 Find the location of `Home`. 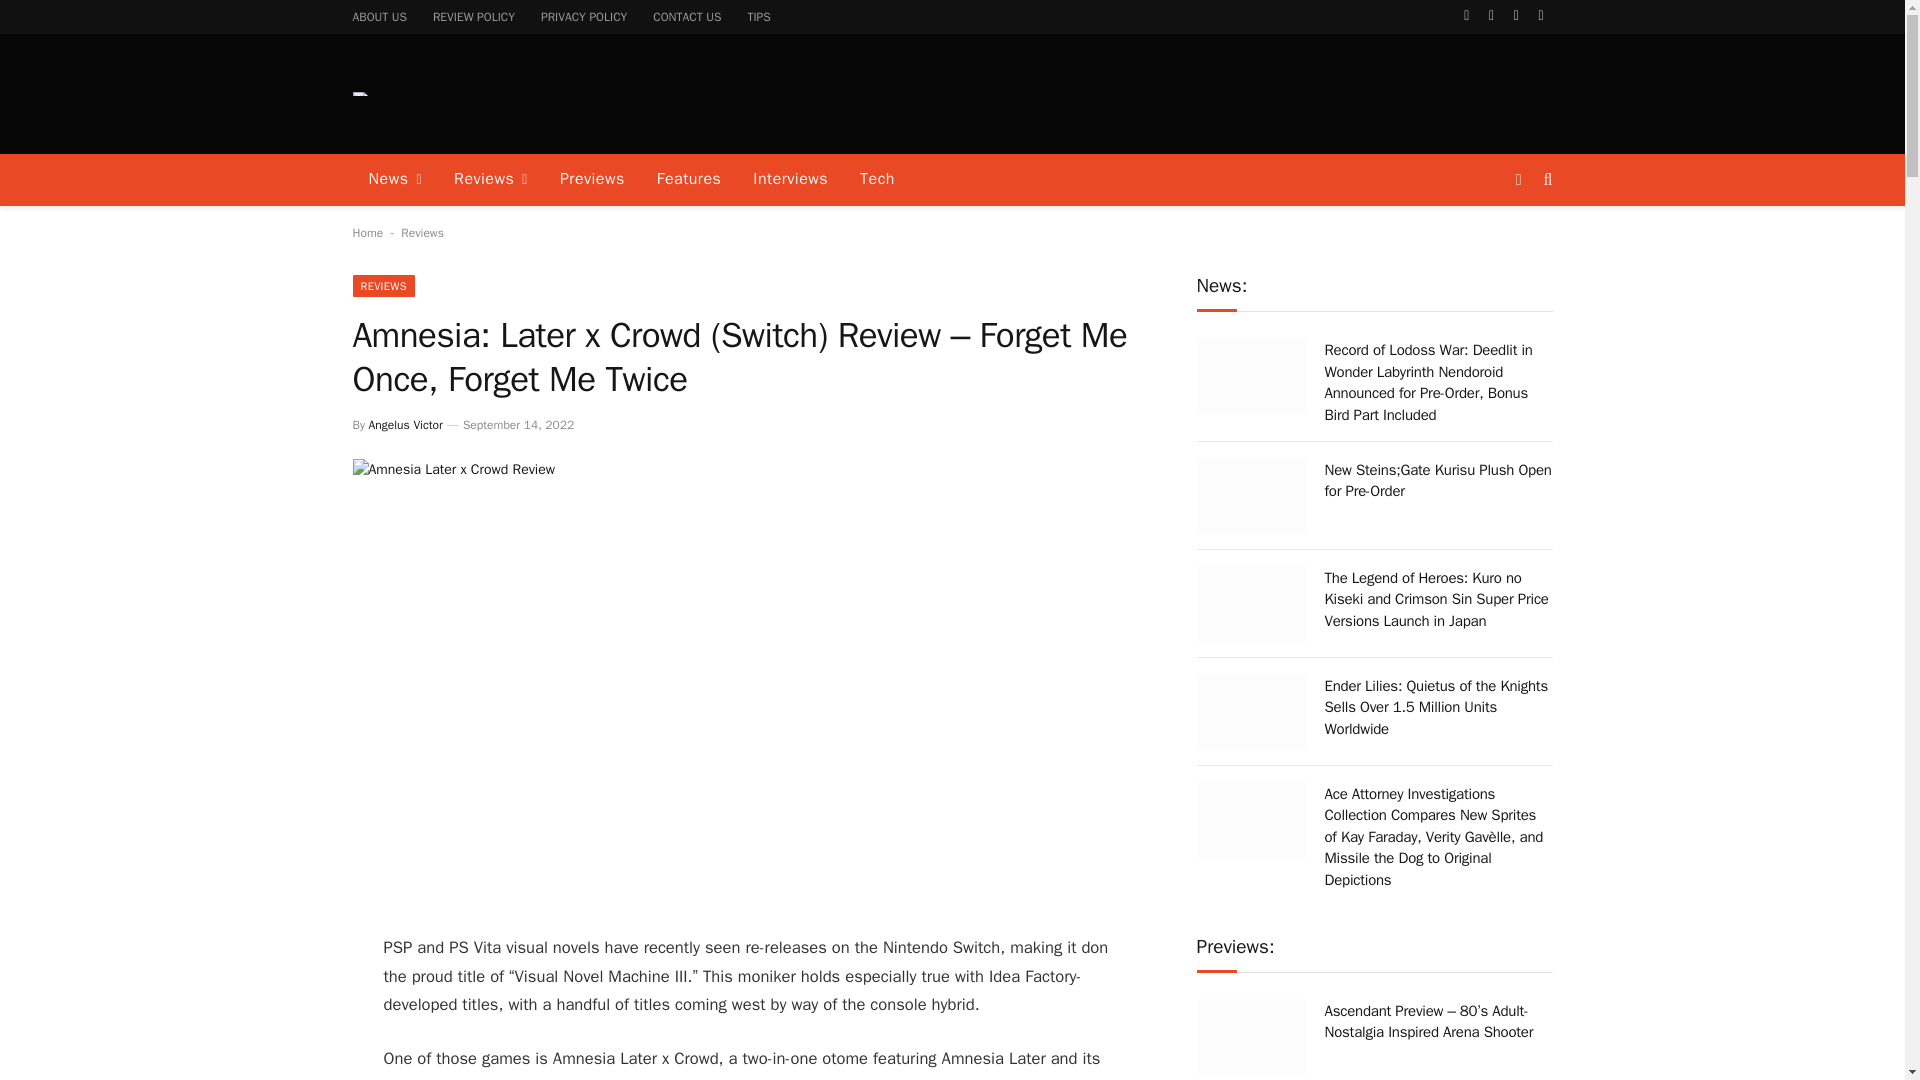

Home is located at coordinates (366, 232).